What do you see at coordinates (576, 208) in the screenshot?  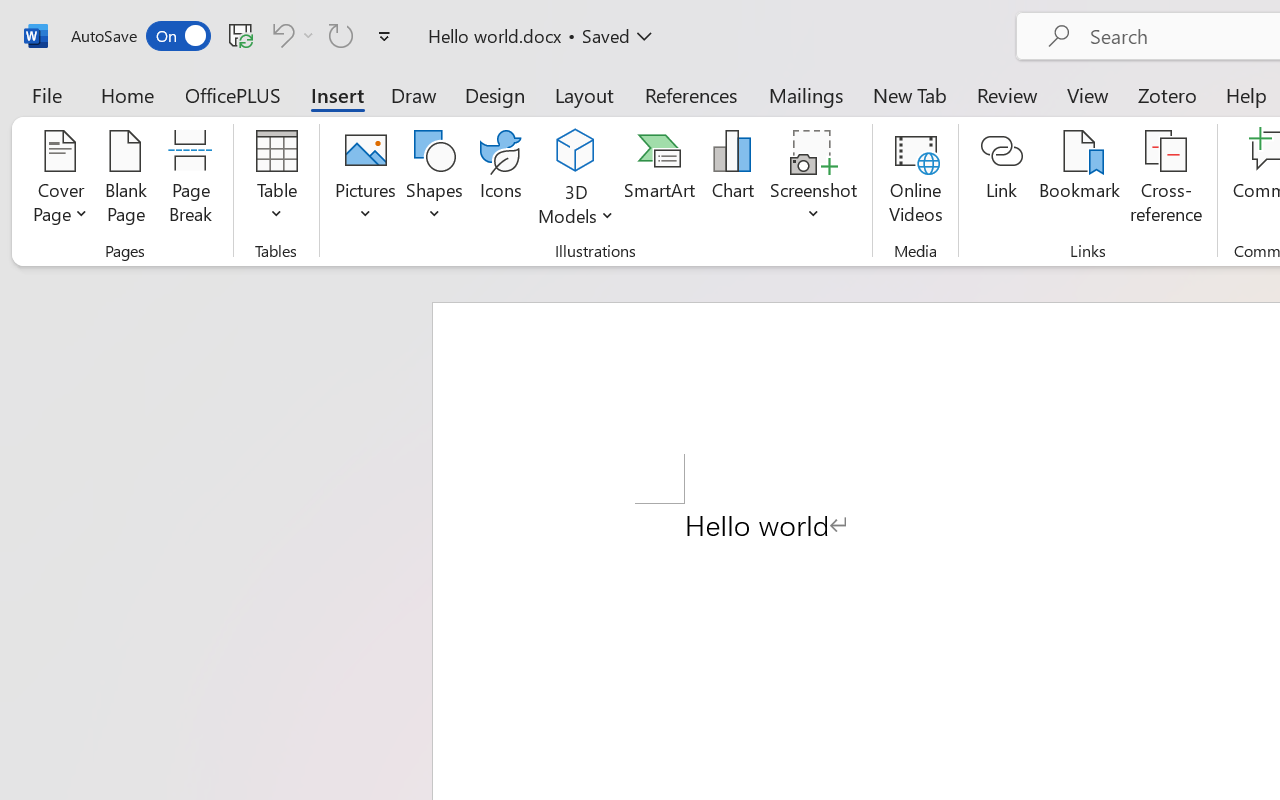 I see `More Options` at bounding box center [576, 208].